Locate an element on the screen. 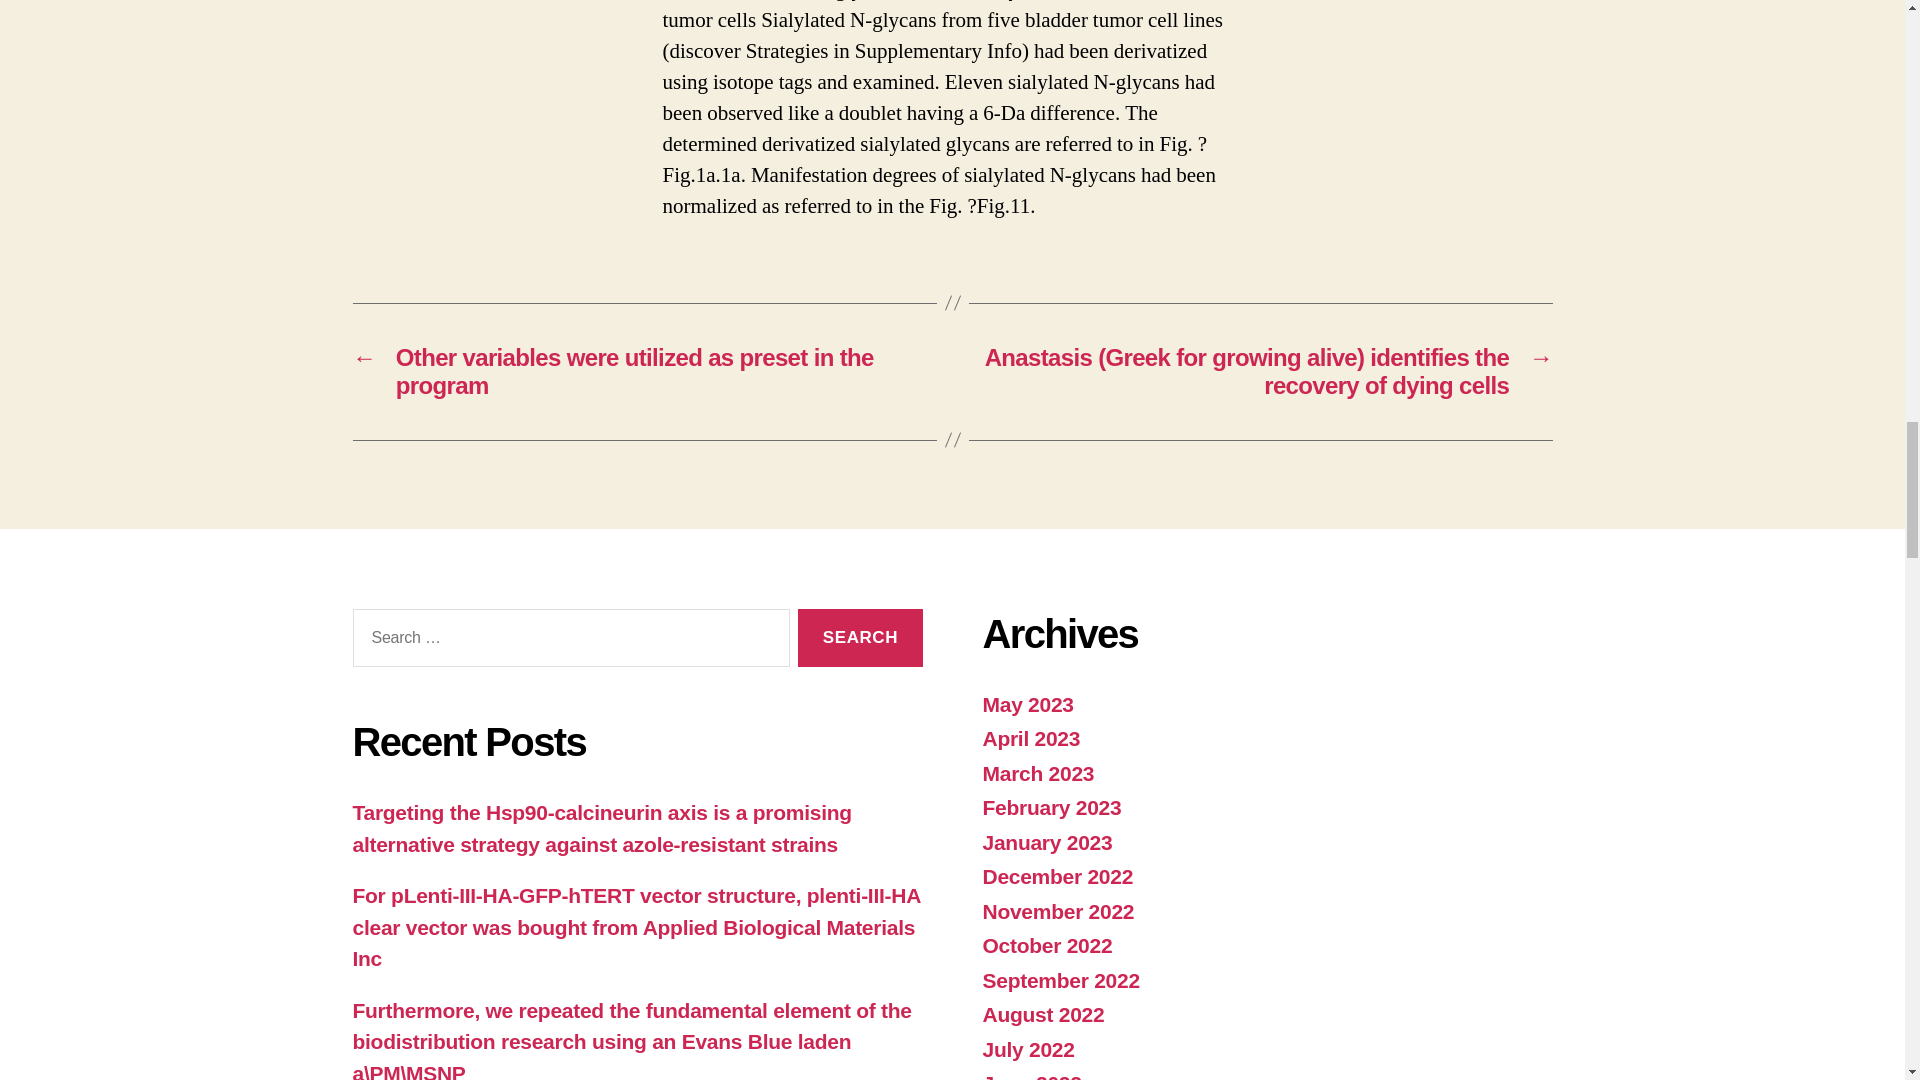  March 2023 is located at coordinates (1038, 774).